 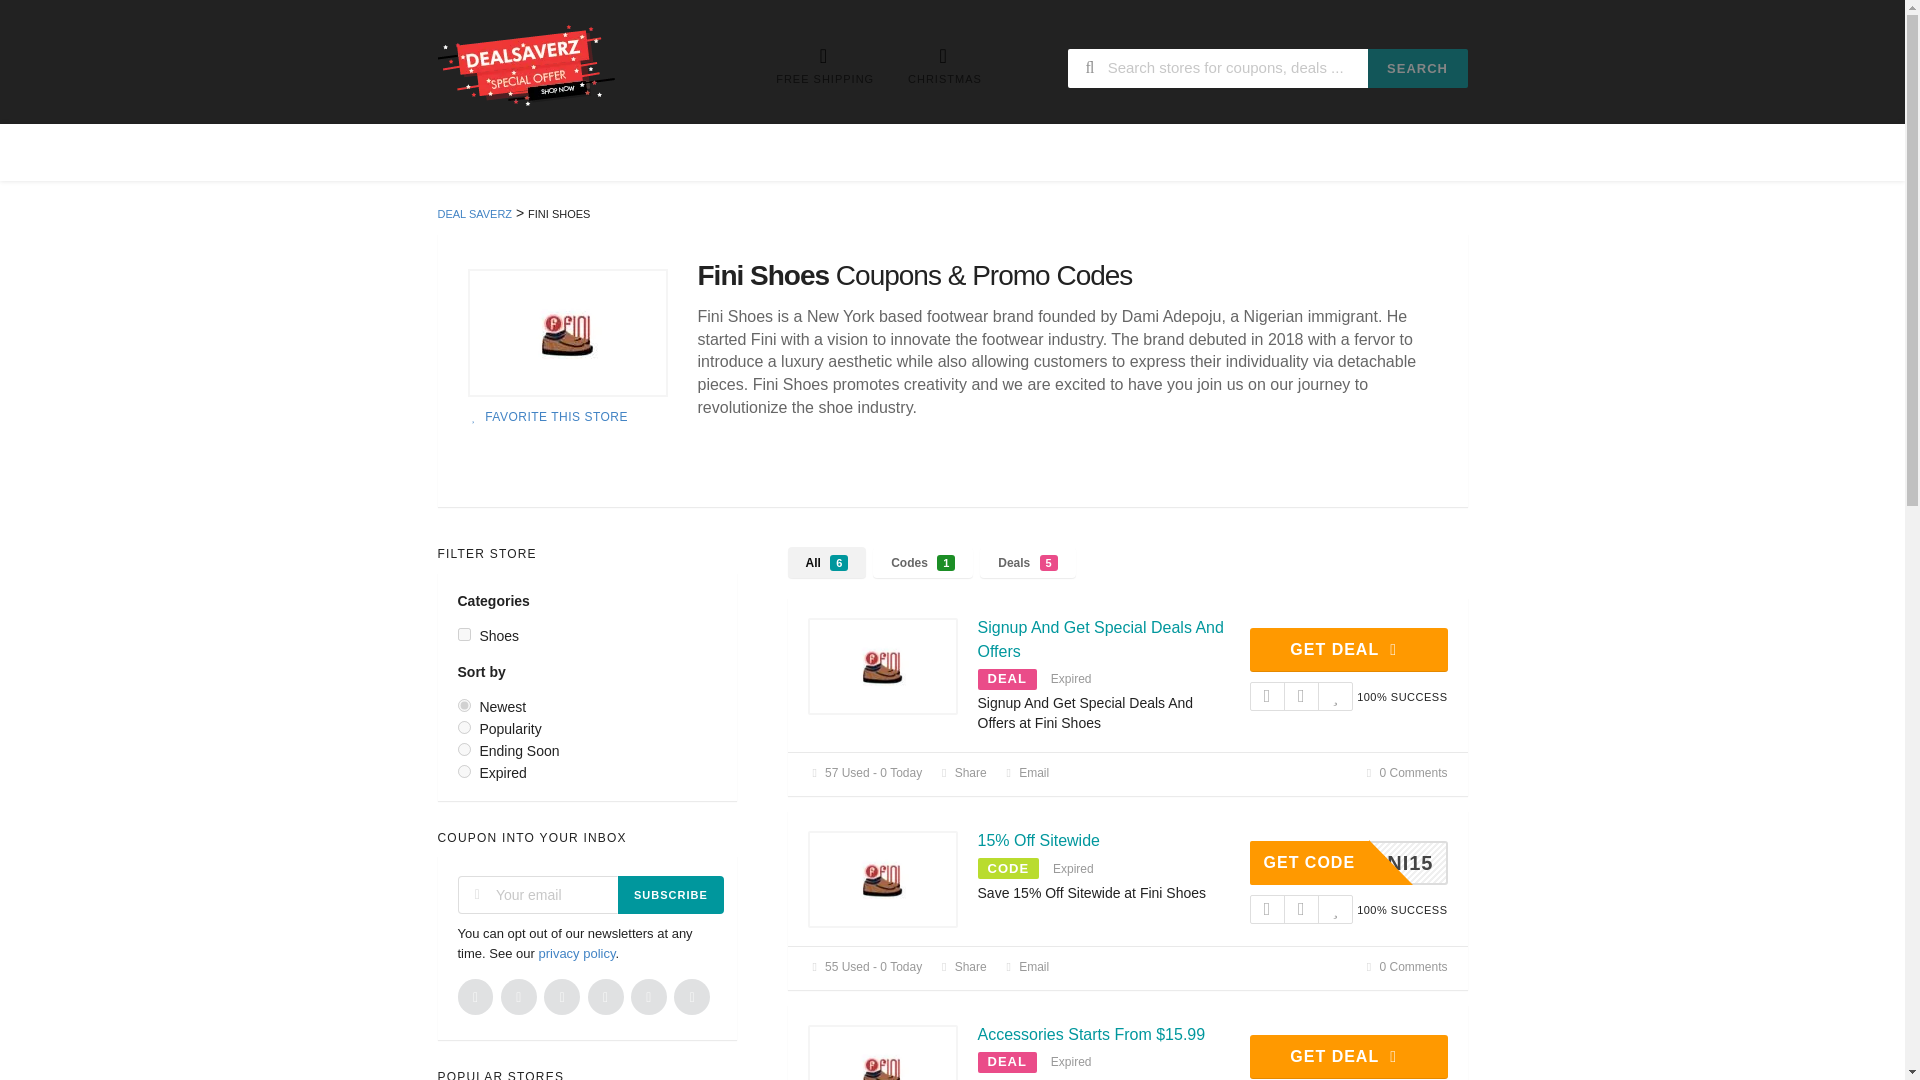 I want to click on All 6, so click(x=827, y=562).